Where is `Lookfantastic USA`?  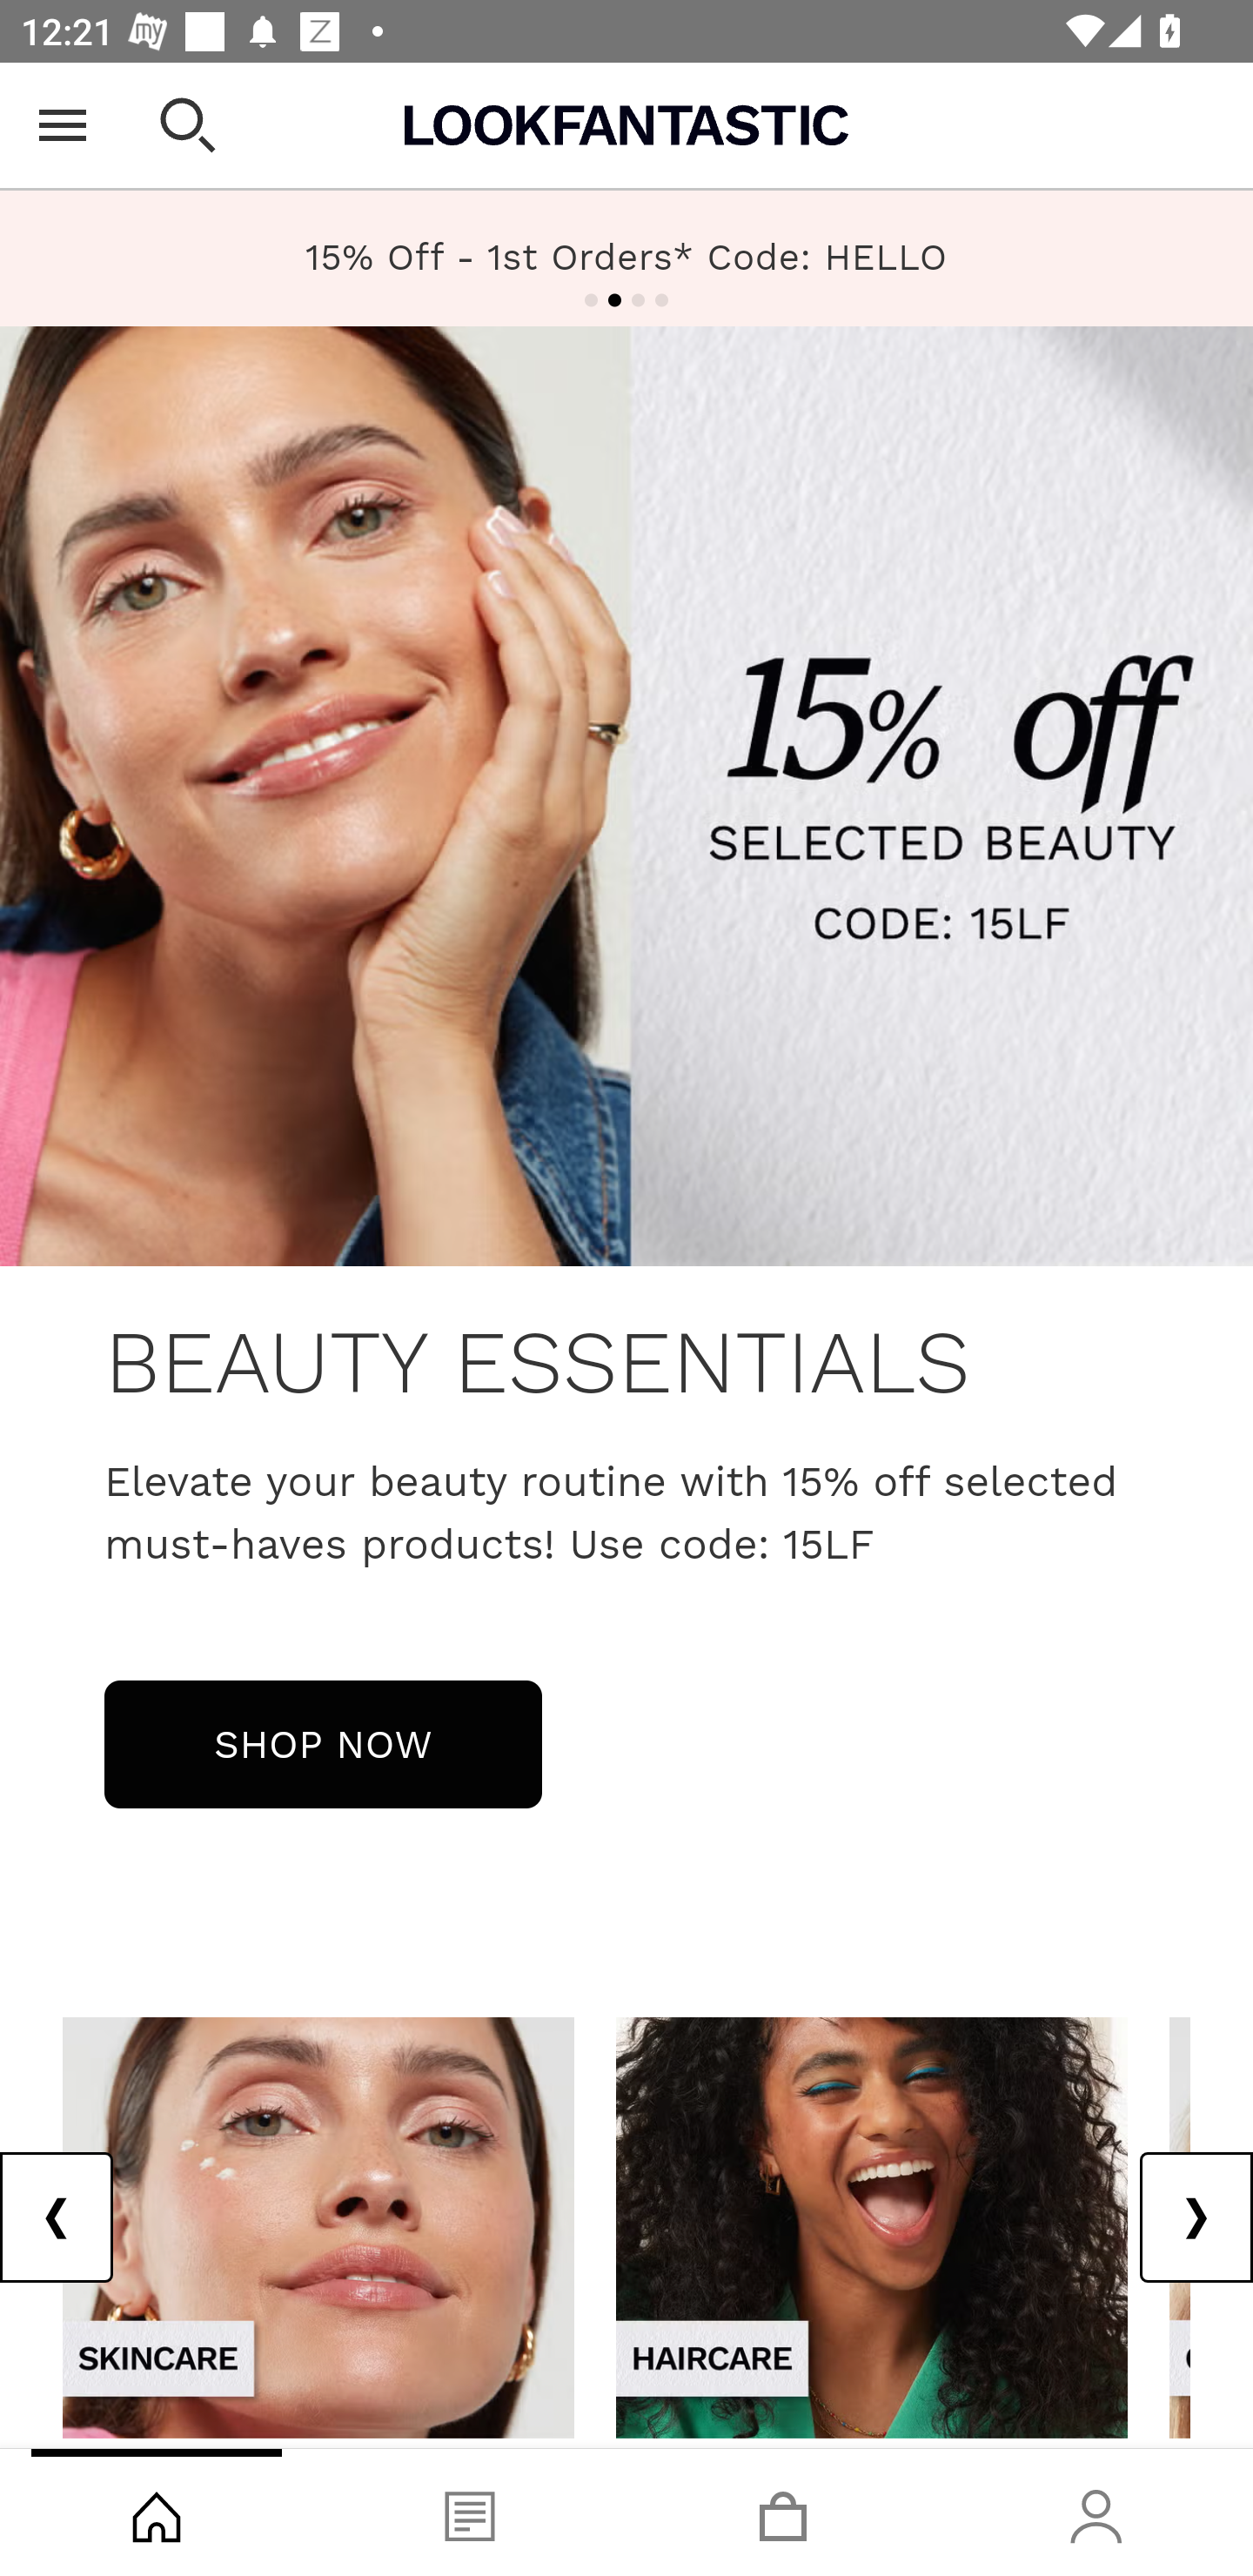
Lookfantastic USA is located at coordinates (626, 125).